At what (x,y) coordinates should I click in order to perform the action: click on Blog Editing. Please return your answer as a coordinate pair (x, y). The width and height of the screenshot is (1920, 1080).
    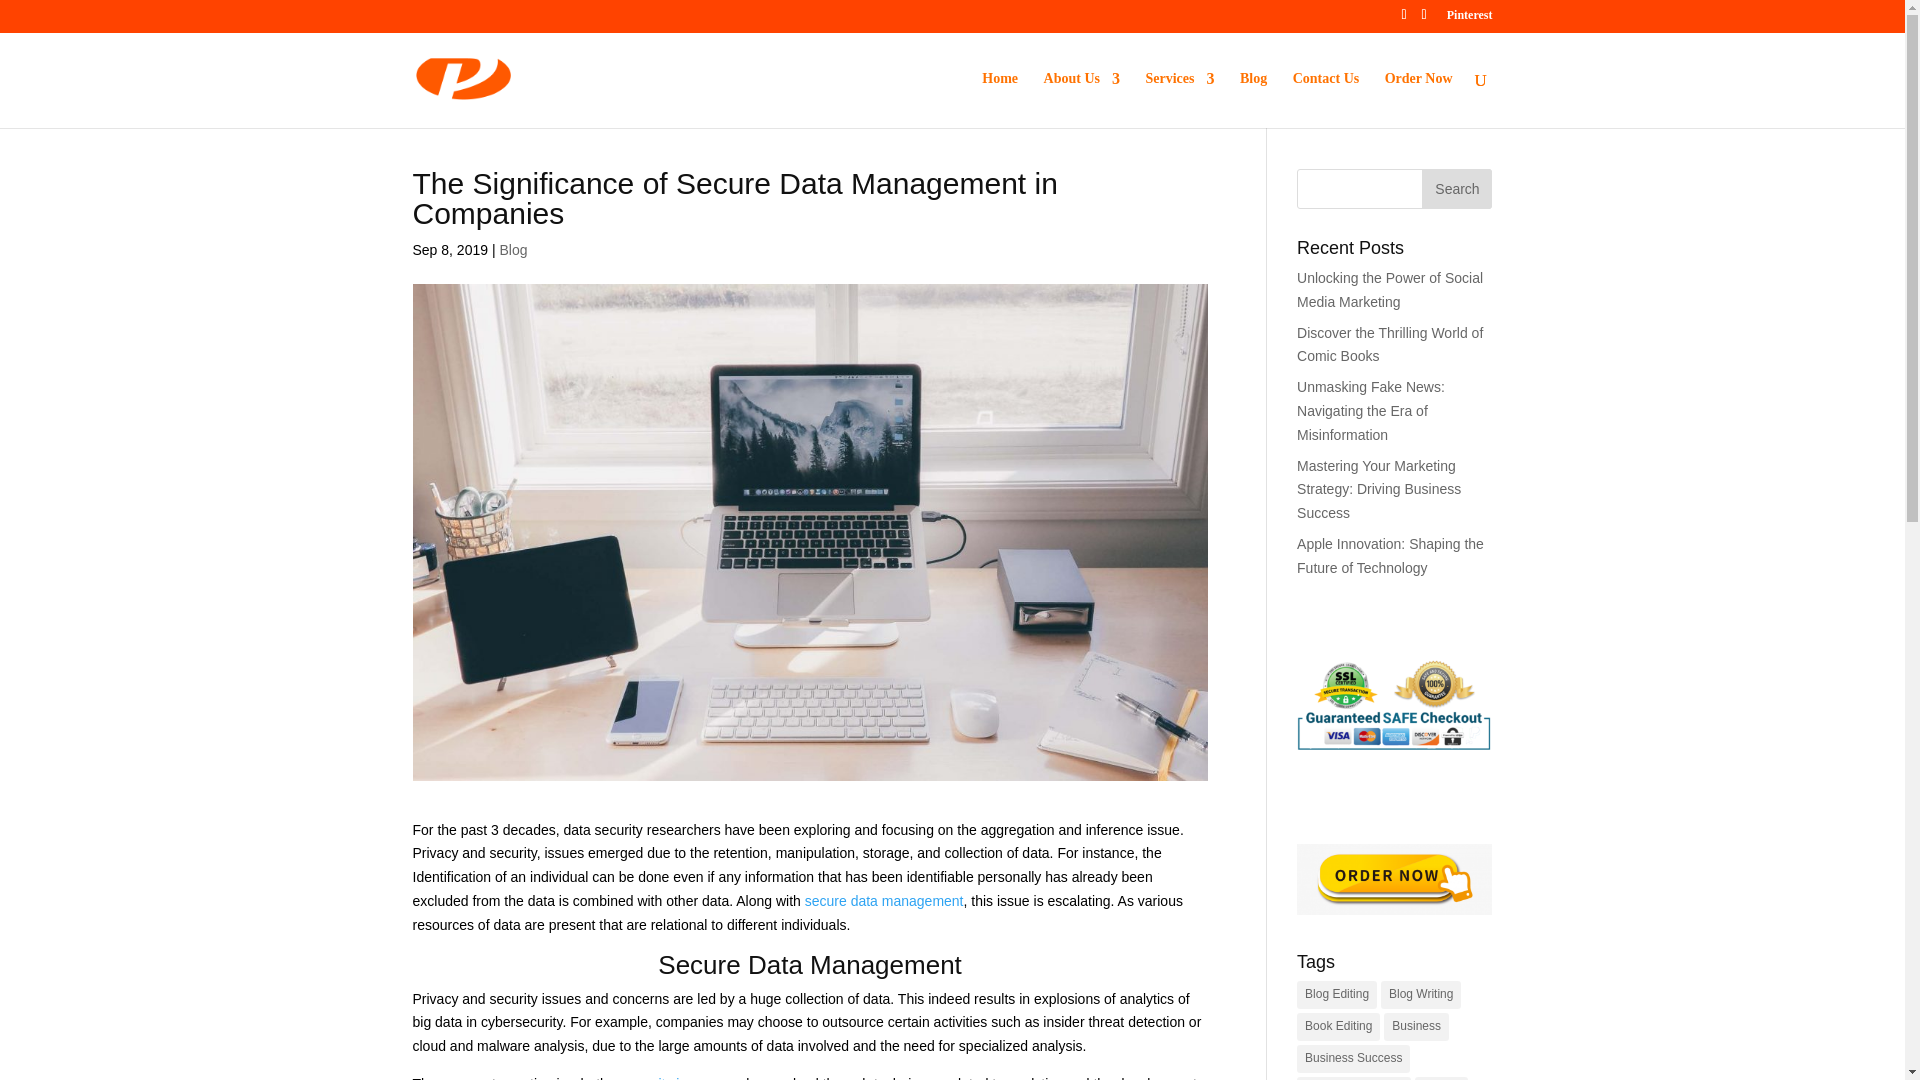
    Looking at the image, I should click on (1336, 994).